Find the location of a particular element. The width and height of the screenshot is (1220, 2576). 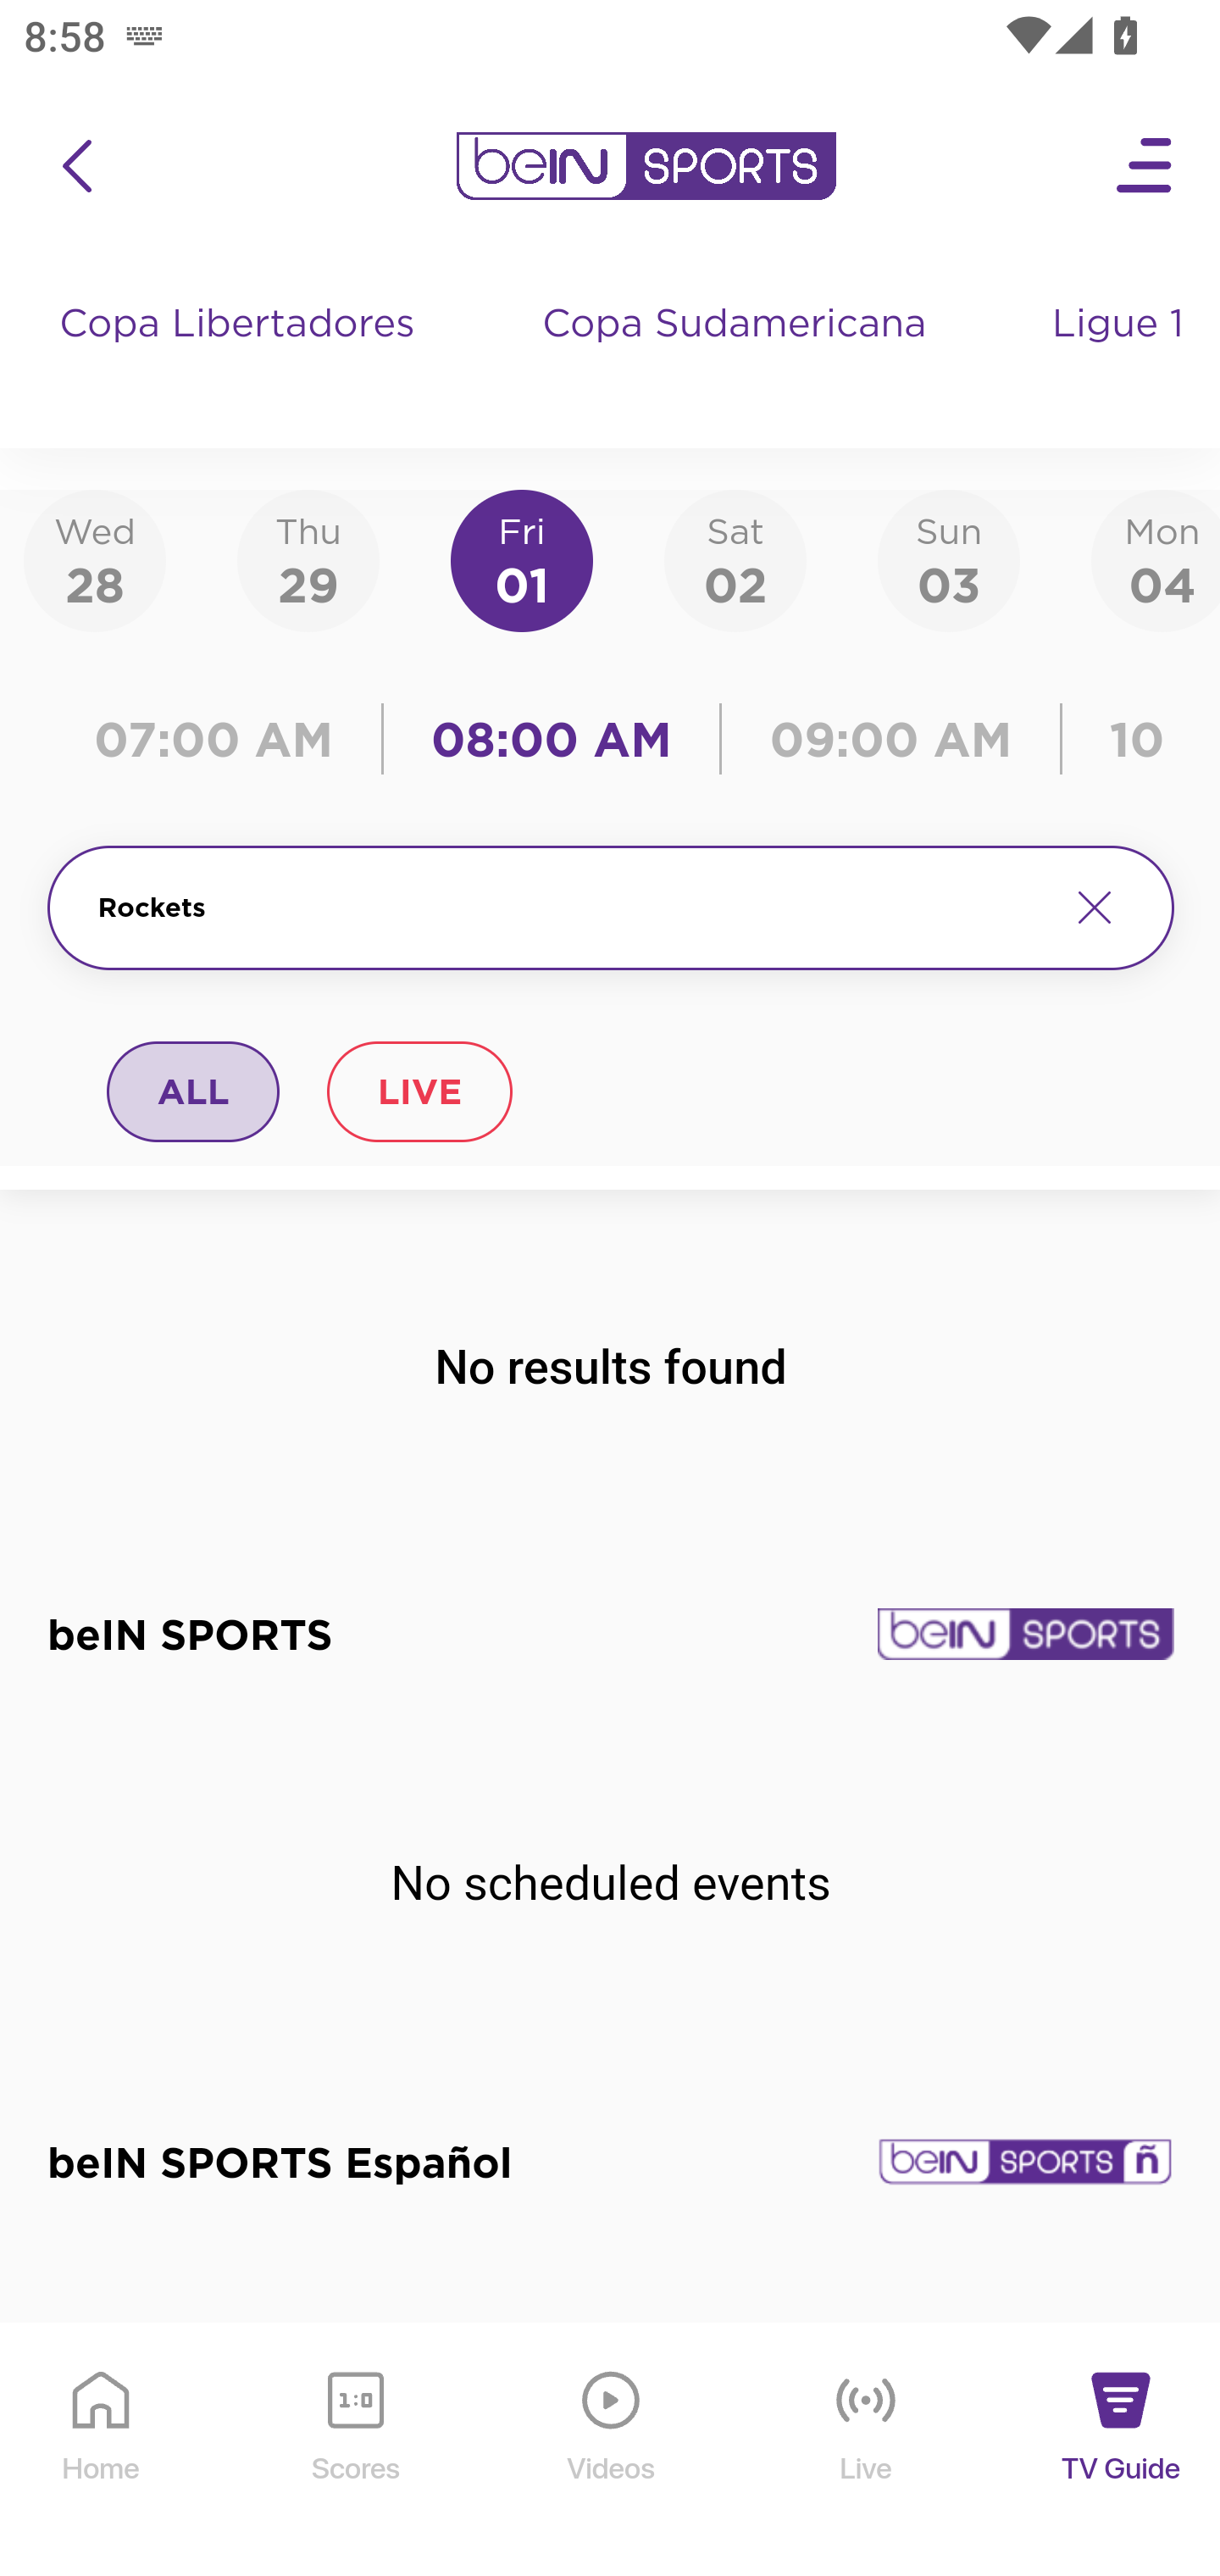

Scores Scores Icon Scores is located at coordinates (355, 2451).